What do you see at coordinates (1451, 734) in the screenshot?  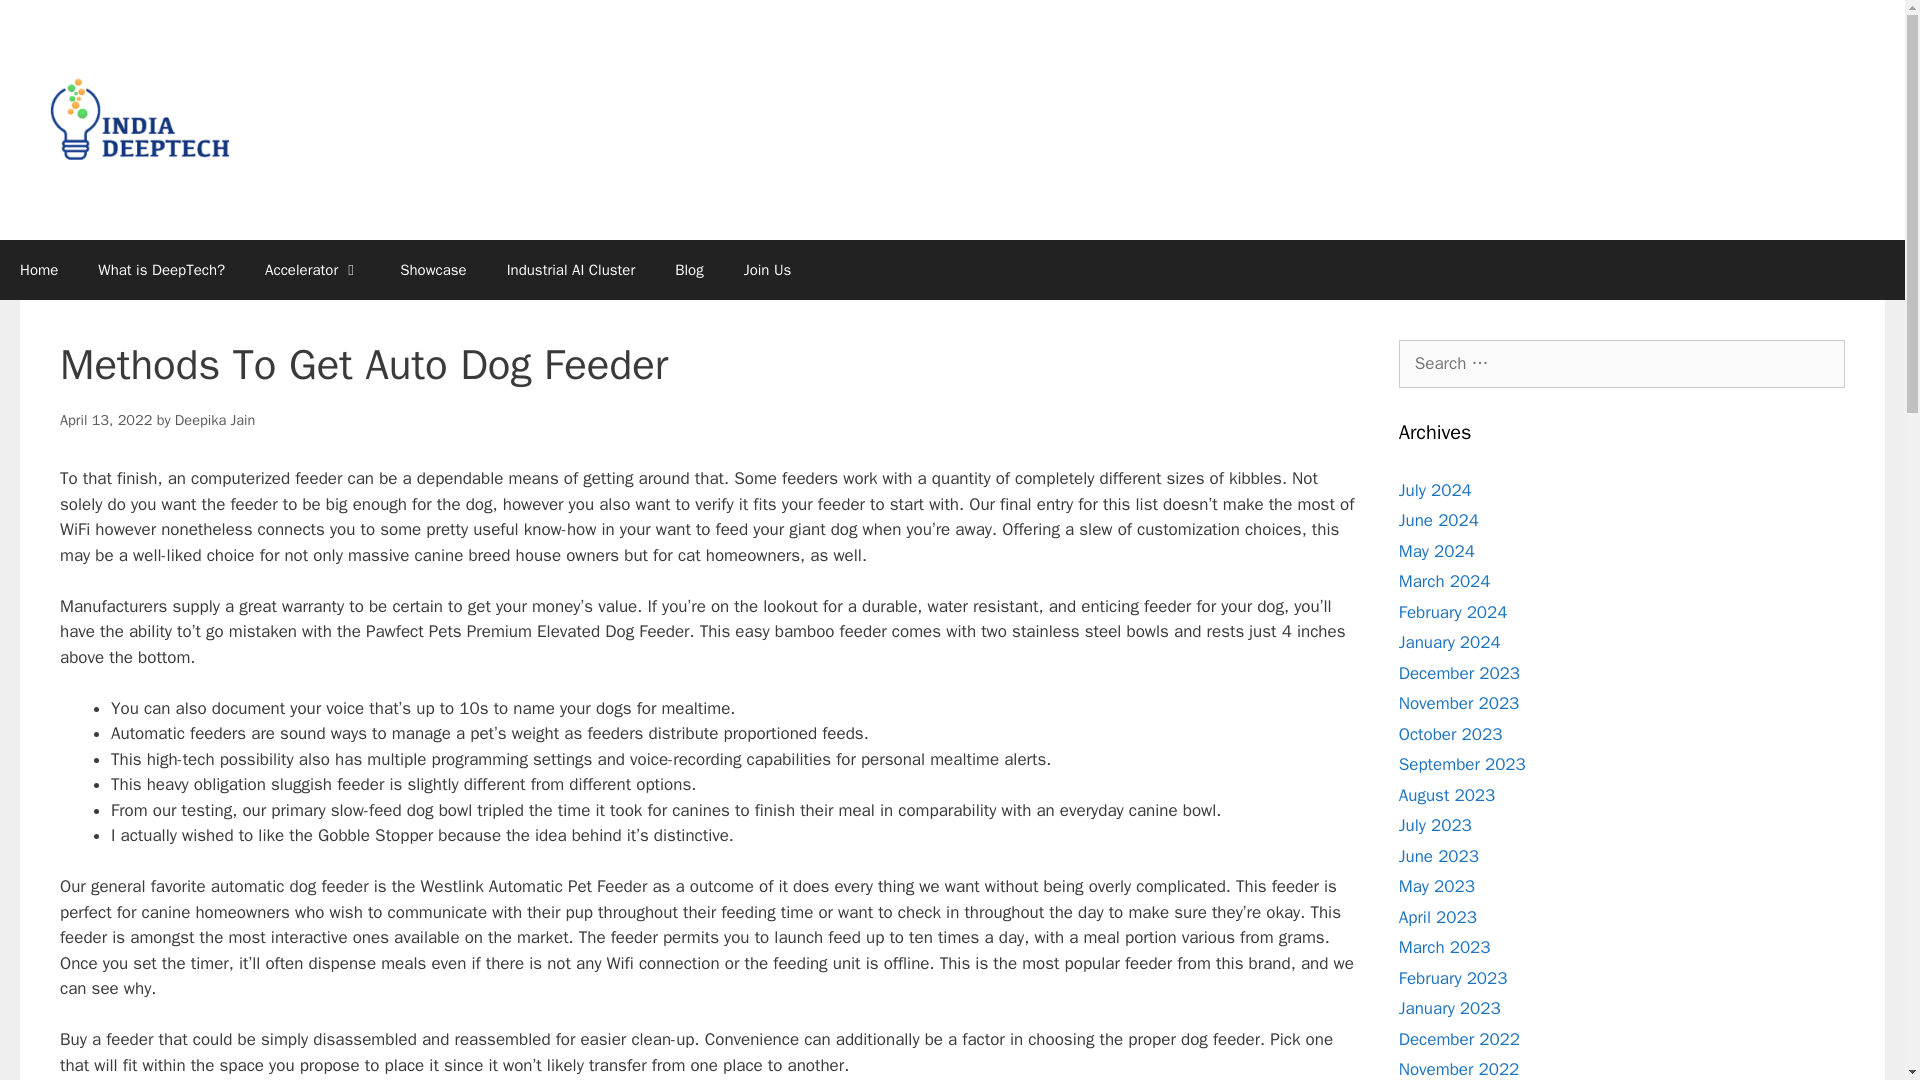 I see `October 2023` at bounding box center [1451, 734].